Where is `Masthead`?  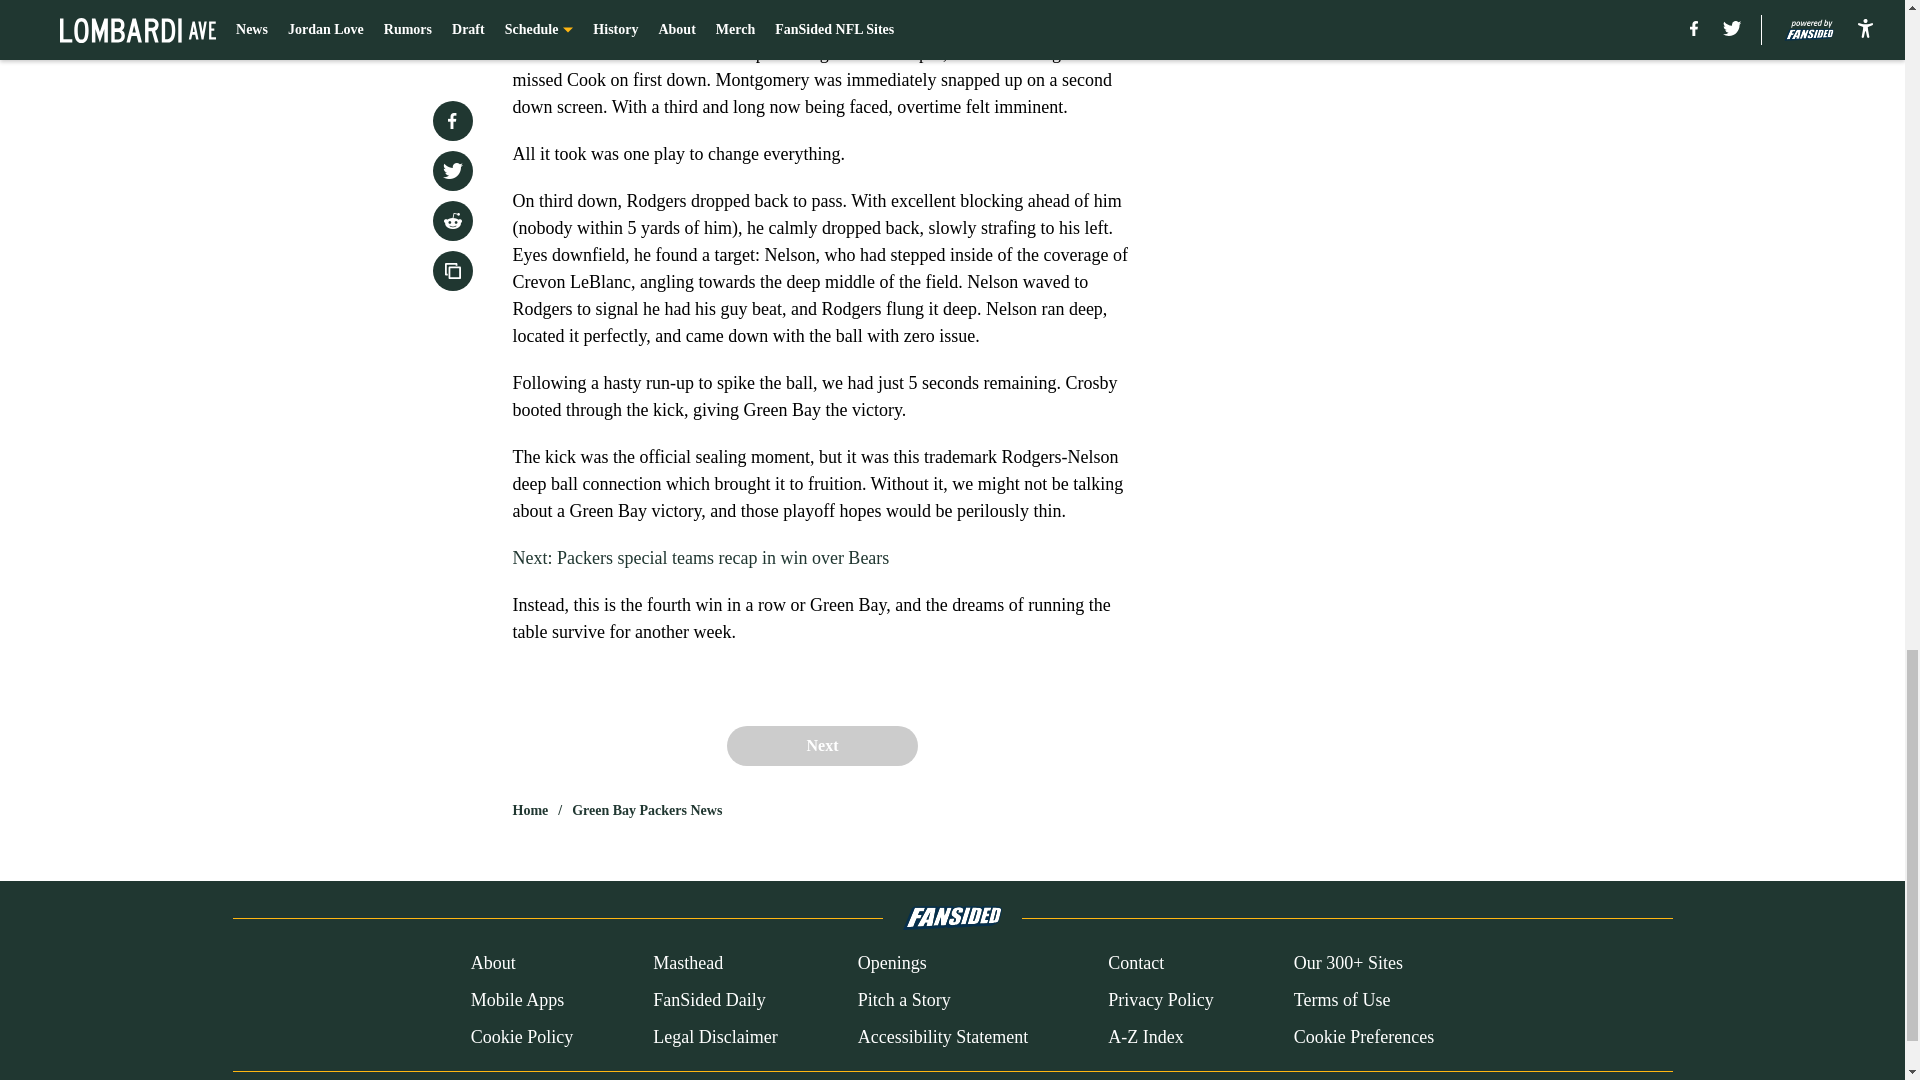 Masthead is located at coordinates (688, 964).